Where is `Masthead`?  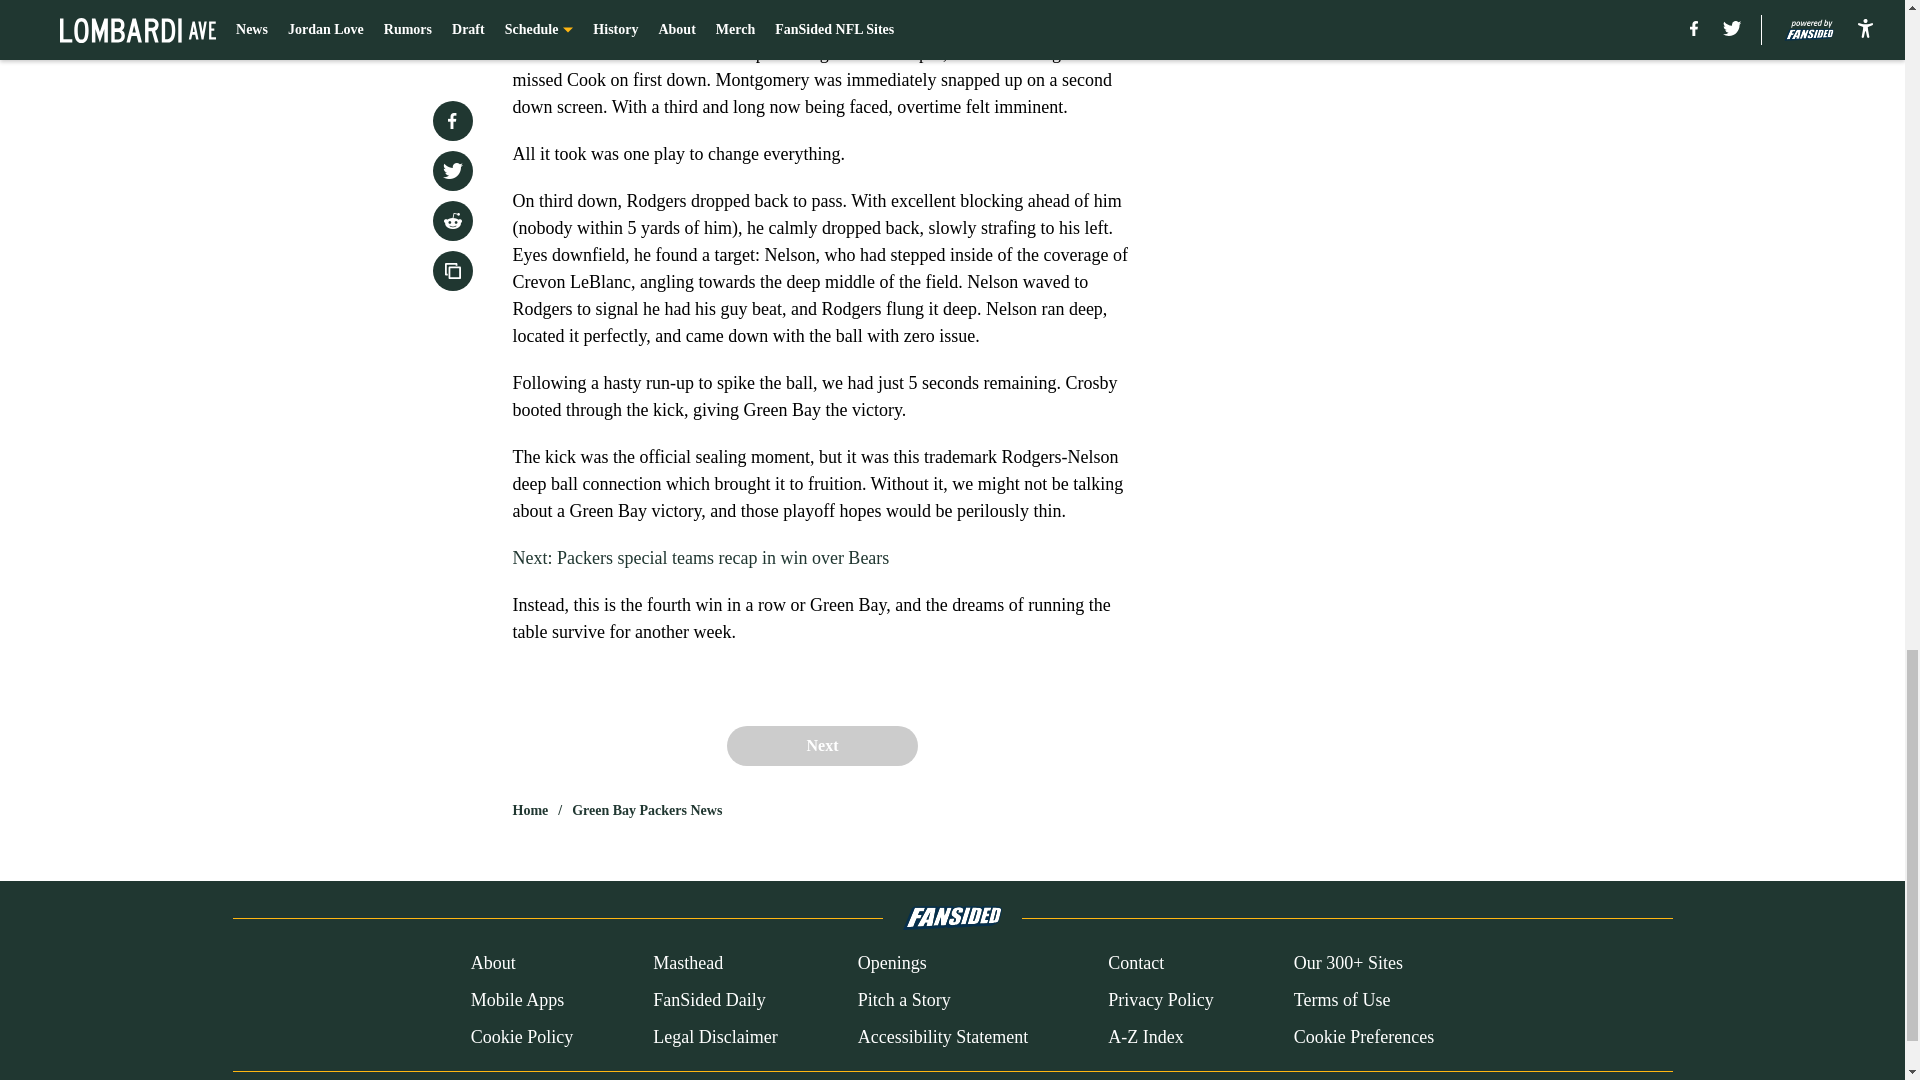 Masthead is located at coordinates (688, 964).